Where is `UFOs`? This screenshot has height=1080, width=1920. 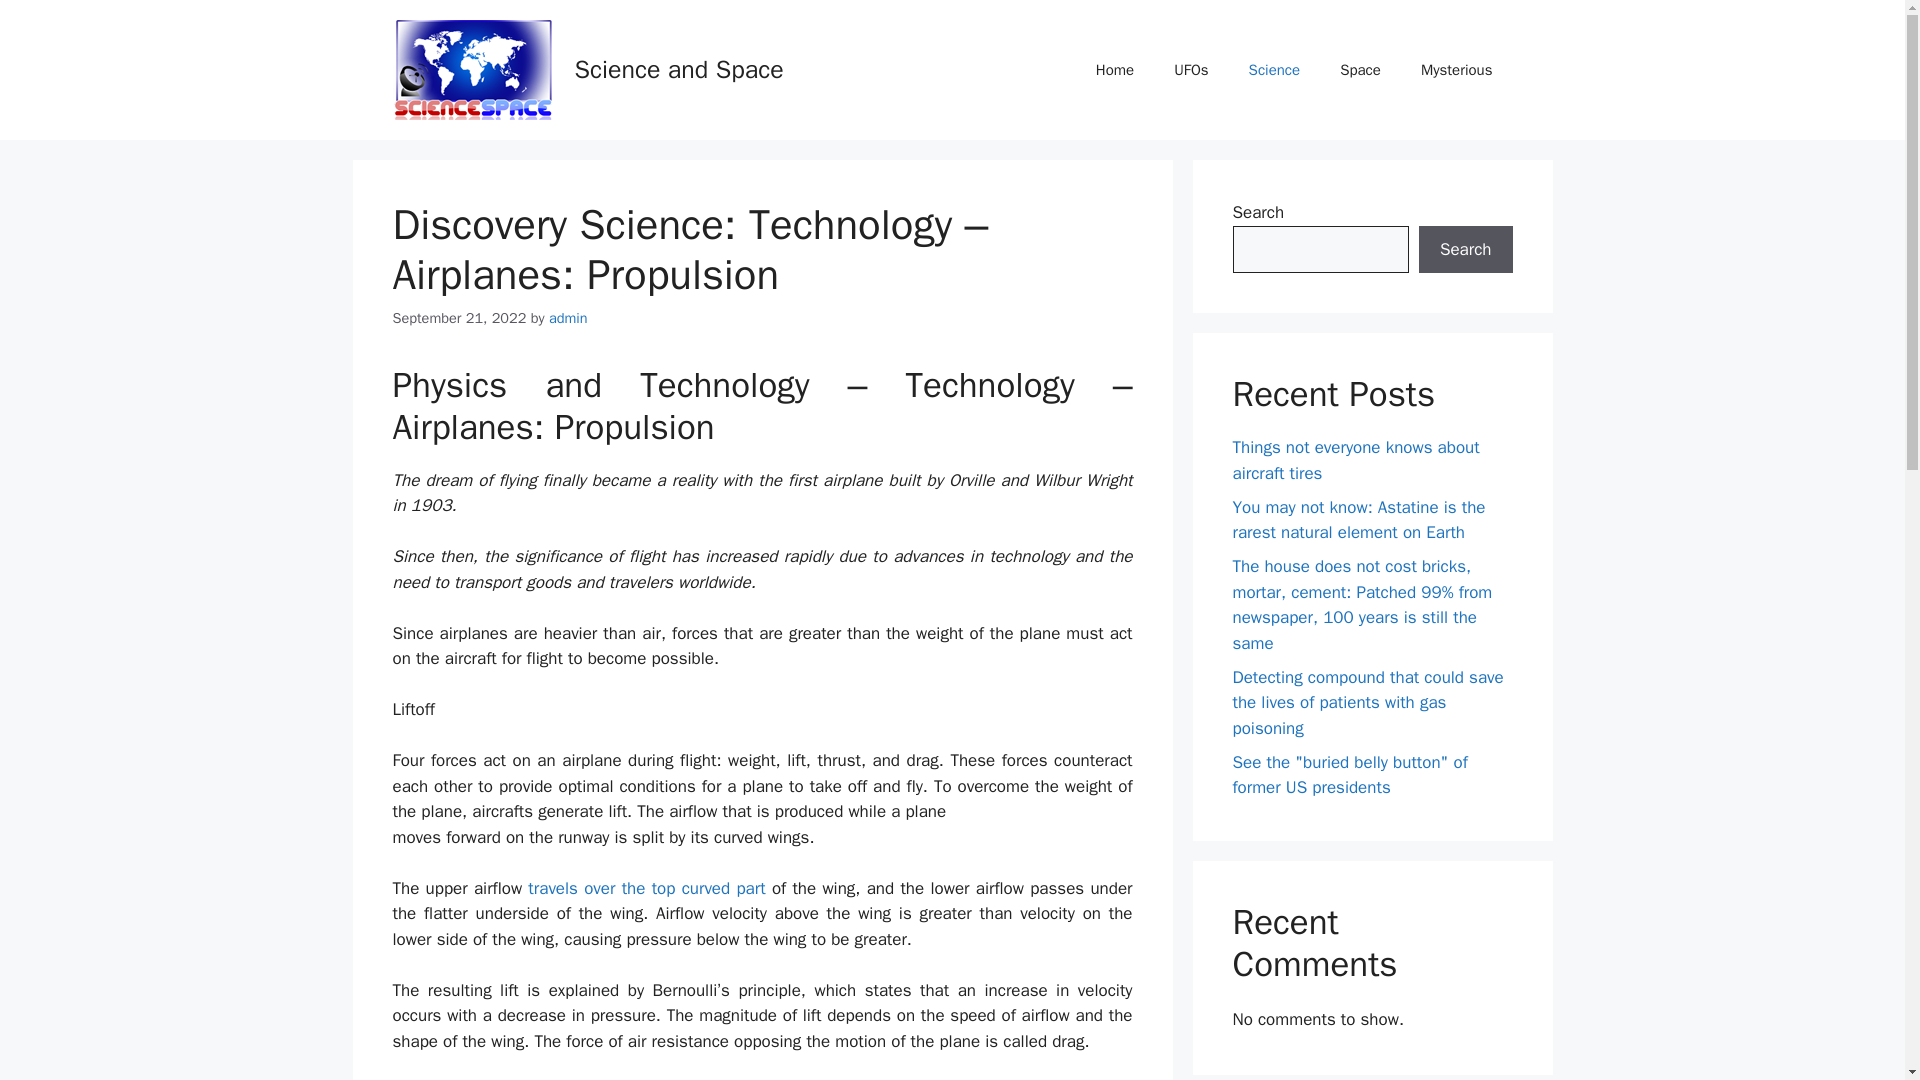
UFOs is located at coordinates (1190, 70).